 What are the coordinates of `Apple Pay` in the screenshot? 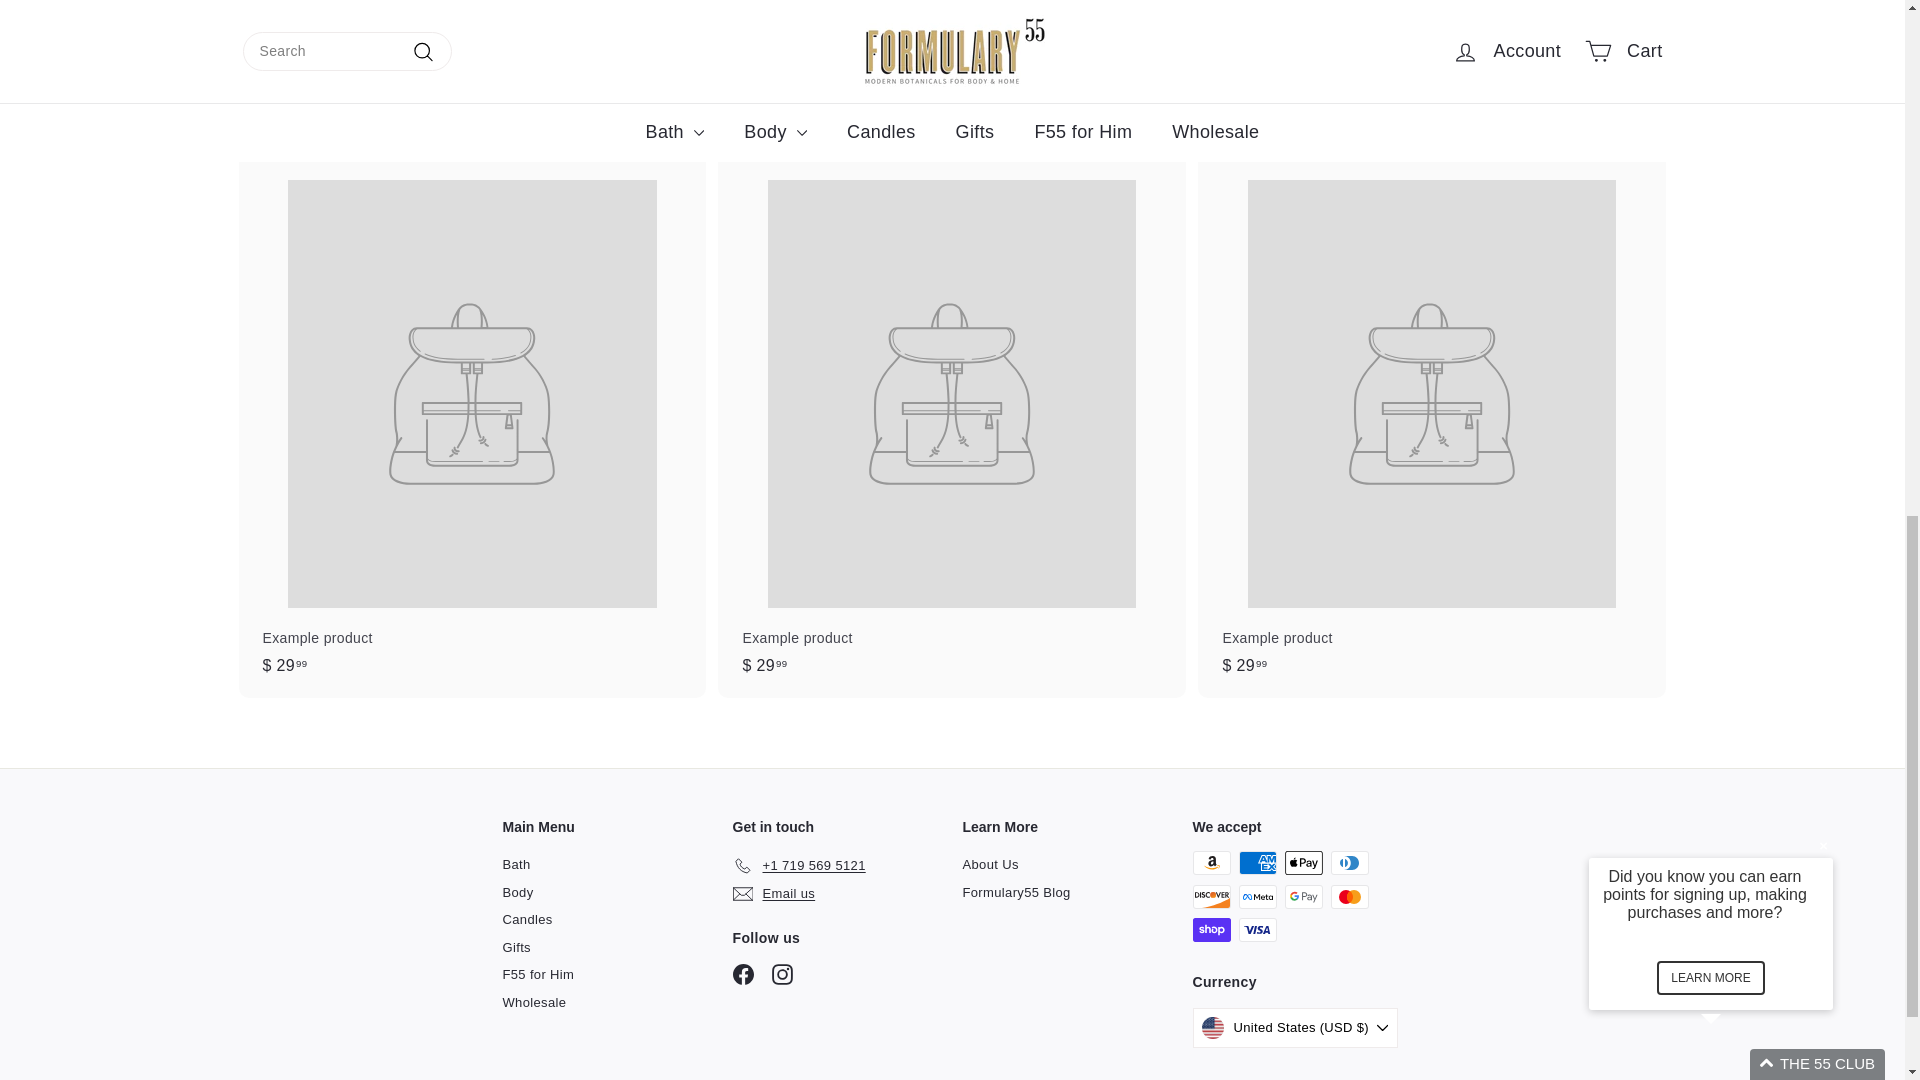 It's located at (1303, 862).